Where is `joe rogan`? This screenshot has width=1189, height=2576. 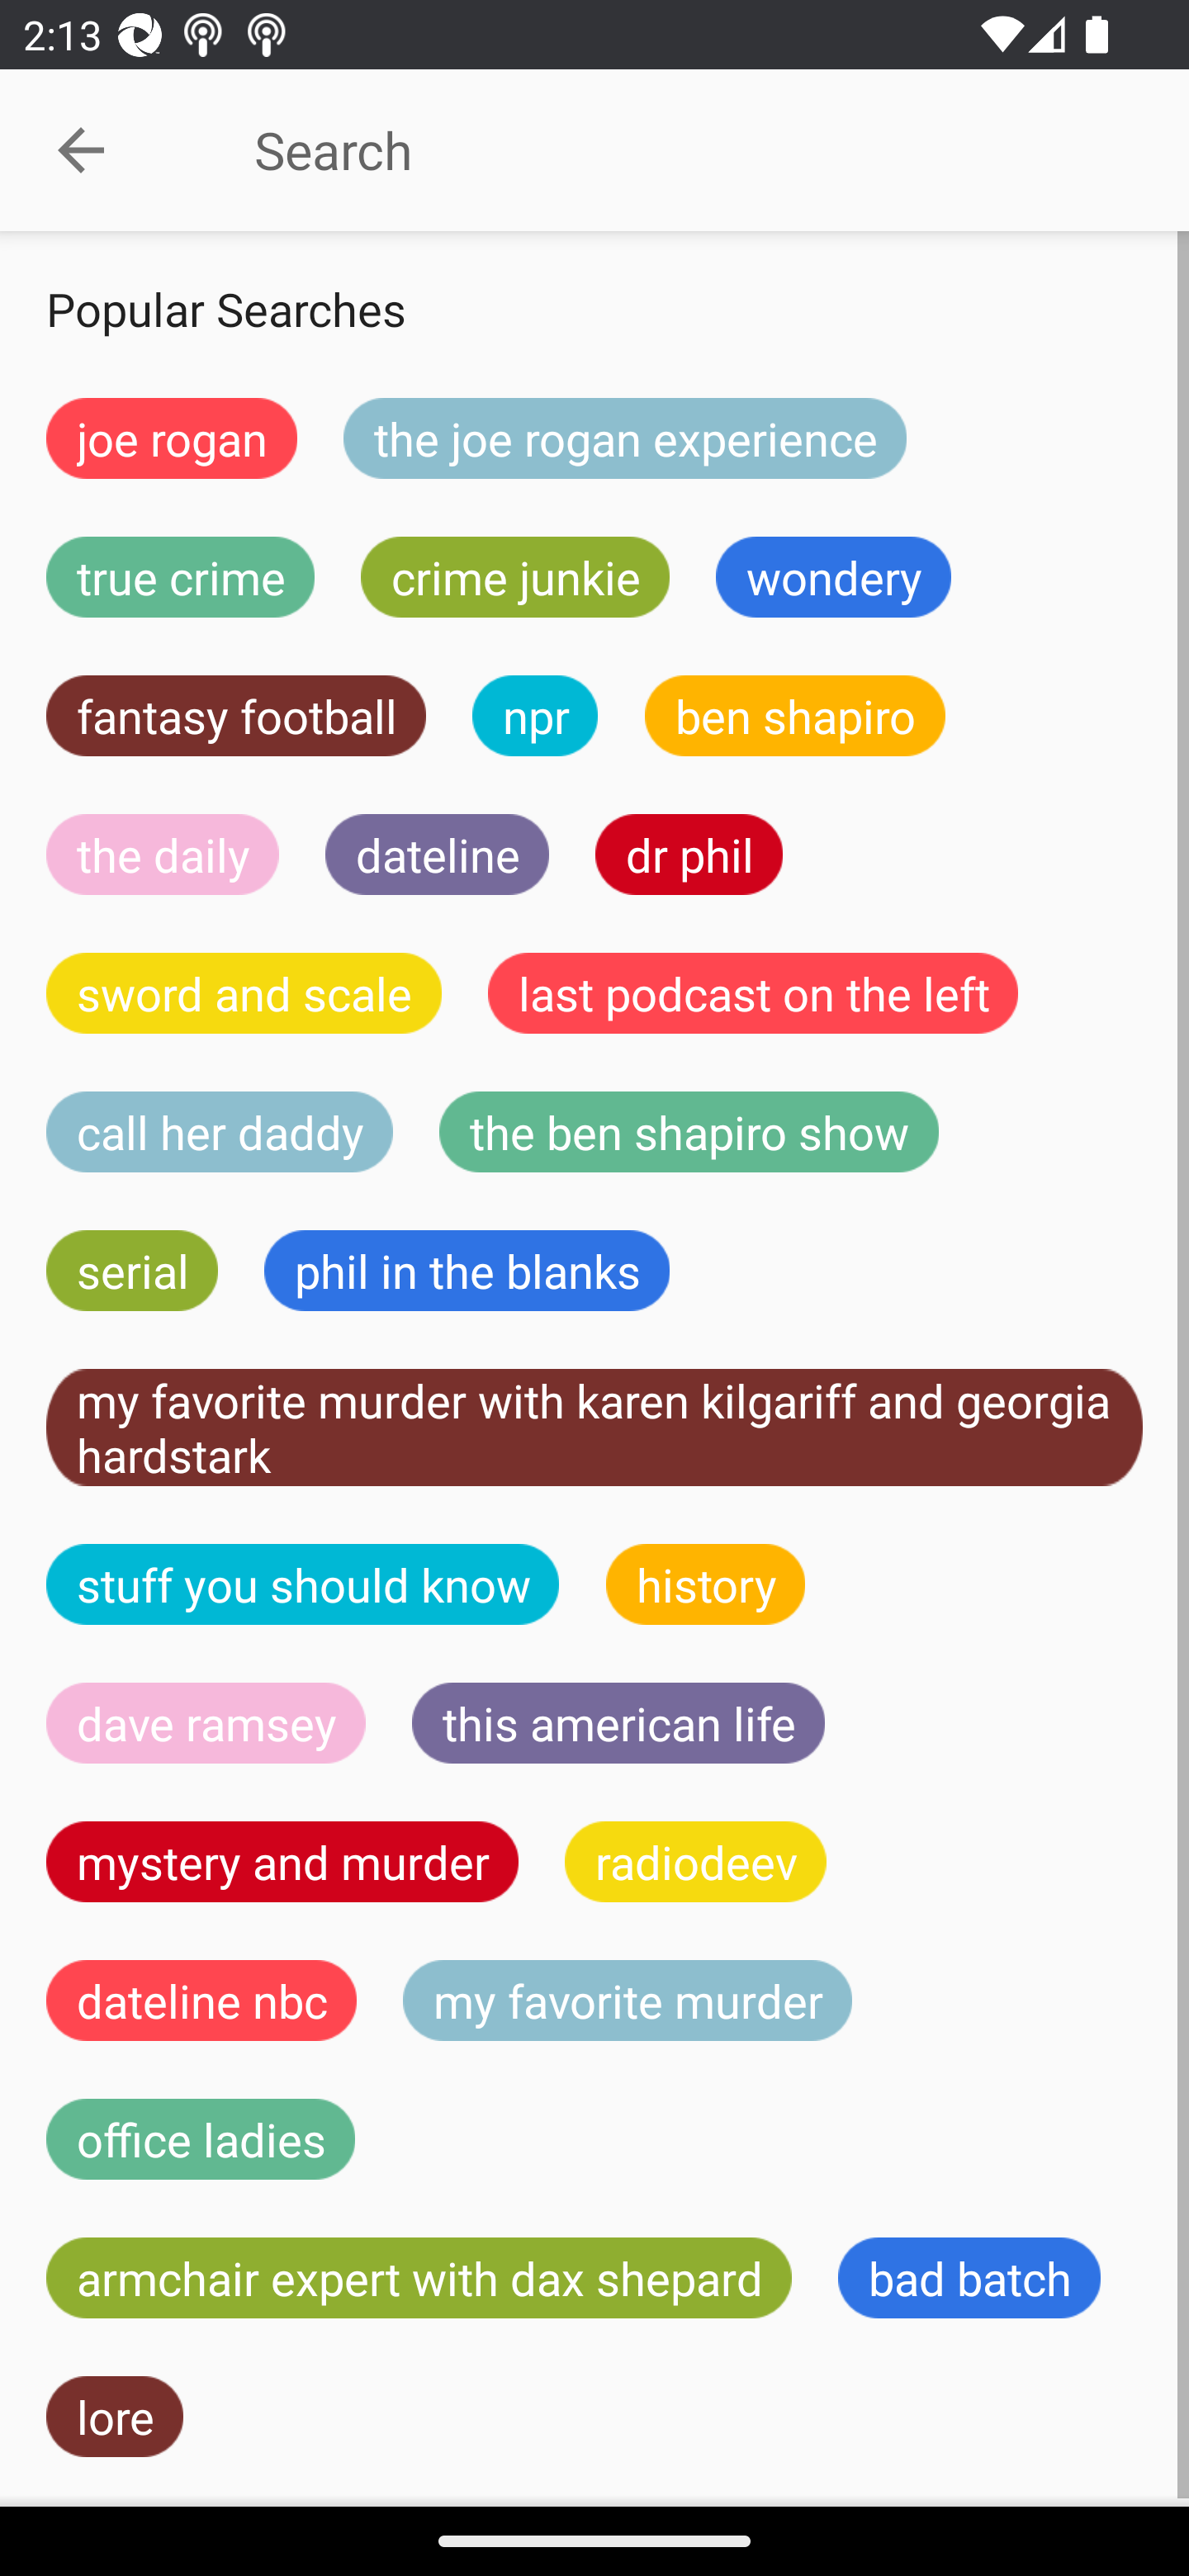
joe rogan is located at coordinates (172, 438).